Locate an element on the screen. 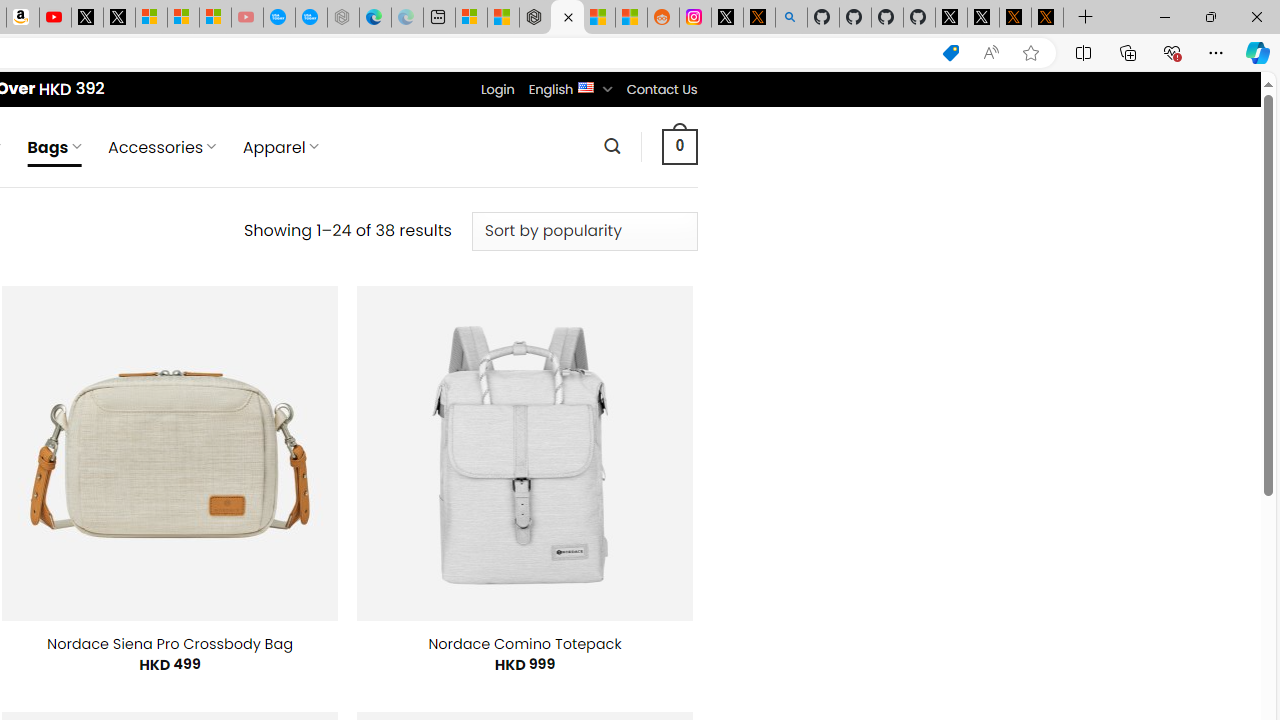 This screenshot has width=1280, height=720. Nordace - Nordace has arrived Hong Kong - Sleeping is located at coordinates (343, 18).